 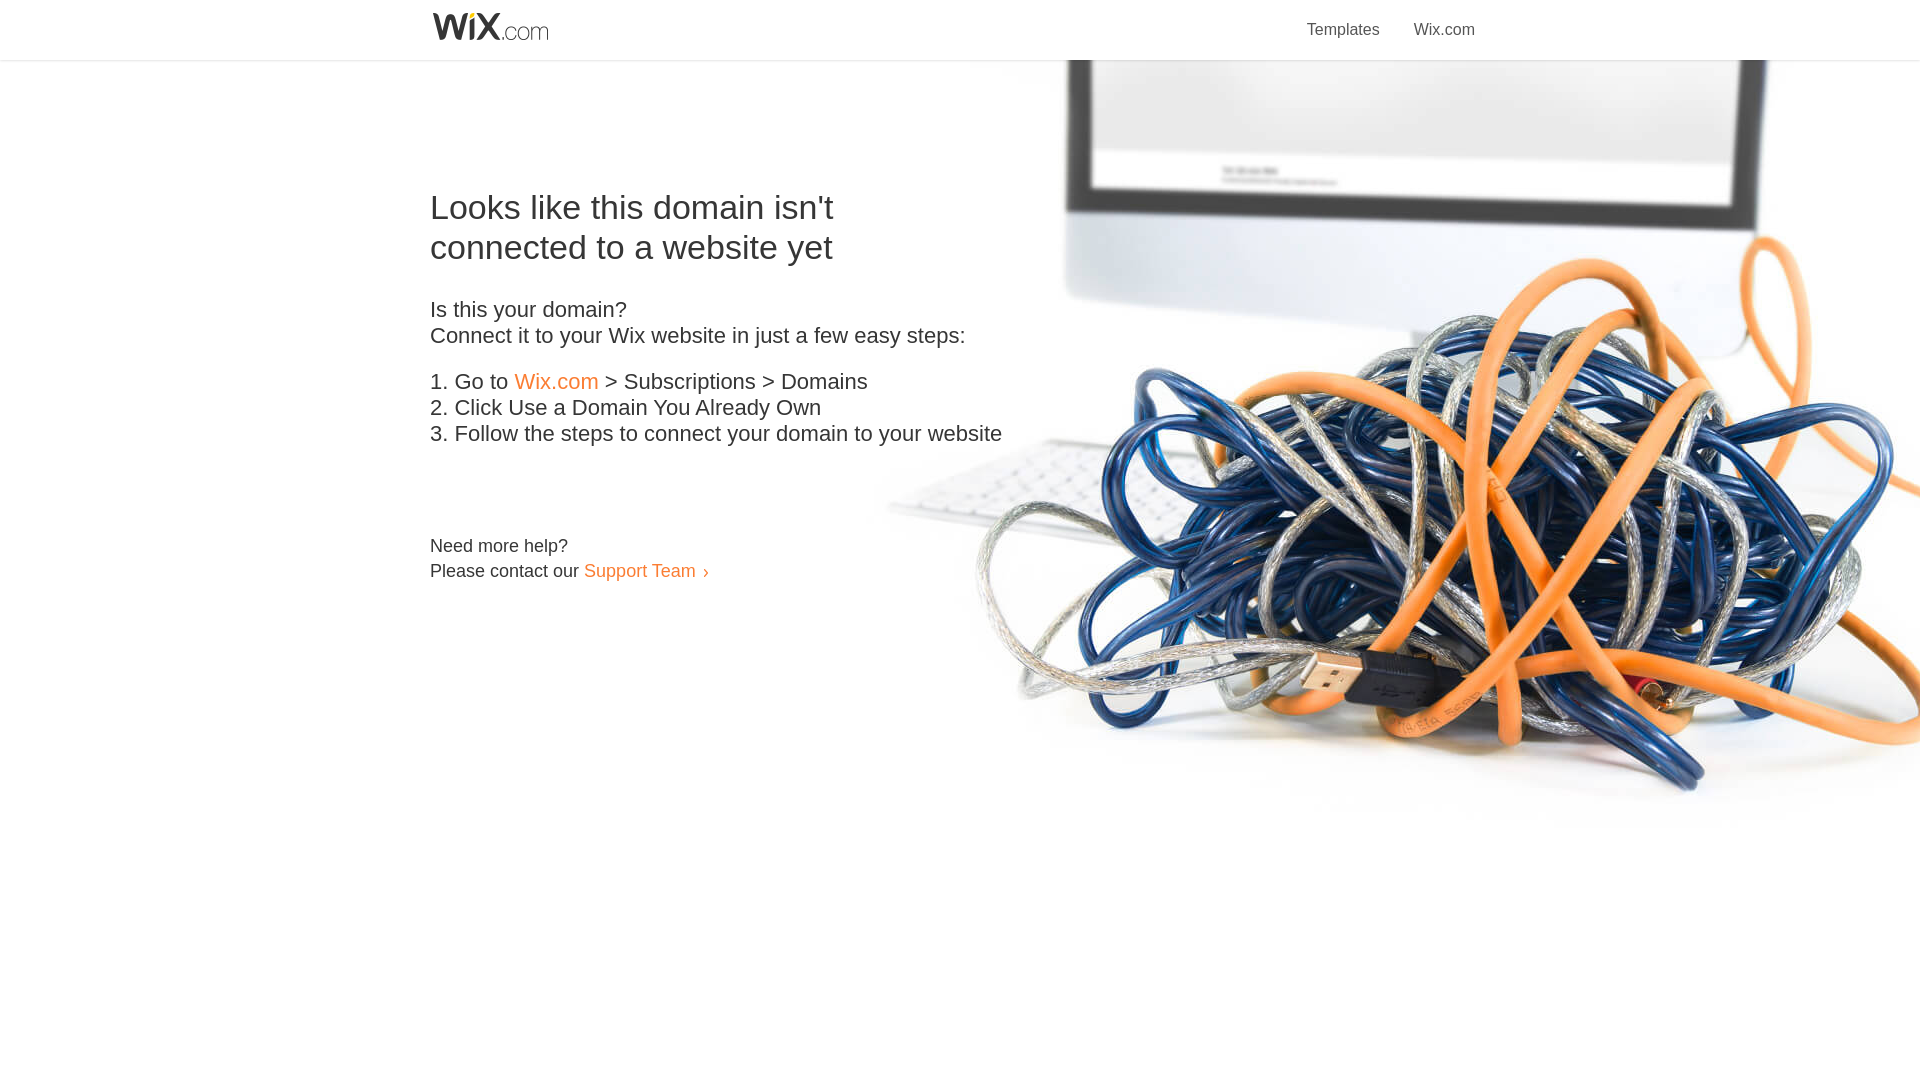 I want to click on Wix.com, so click(x=556, y=382).